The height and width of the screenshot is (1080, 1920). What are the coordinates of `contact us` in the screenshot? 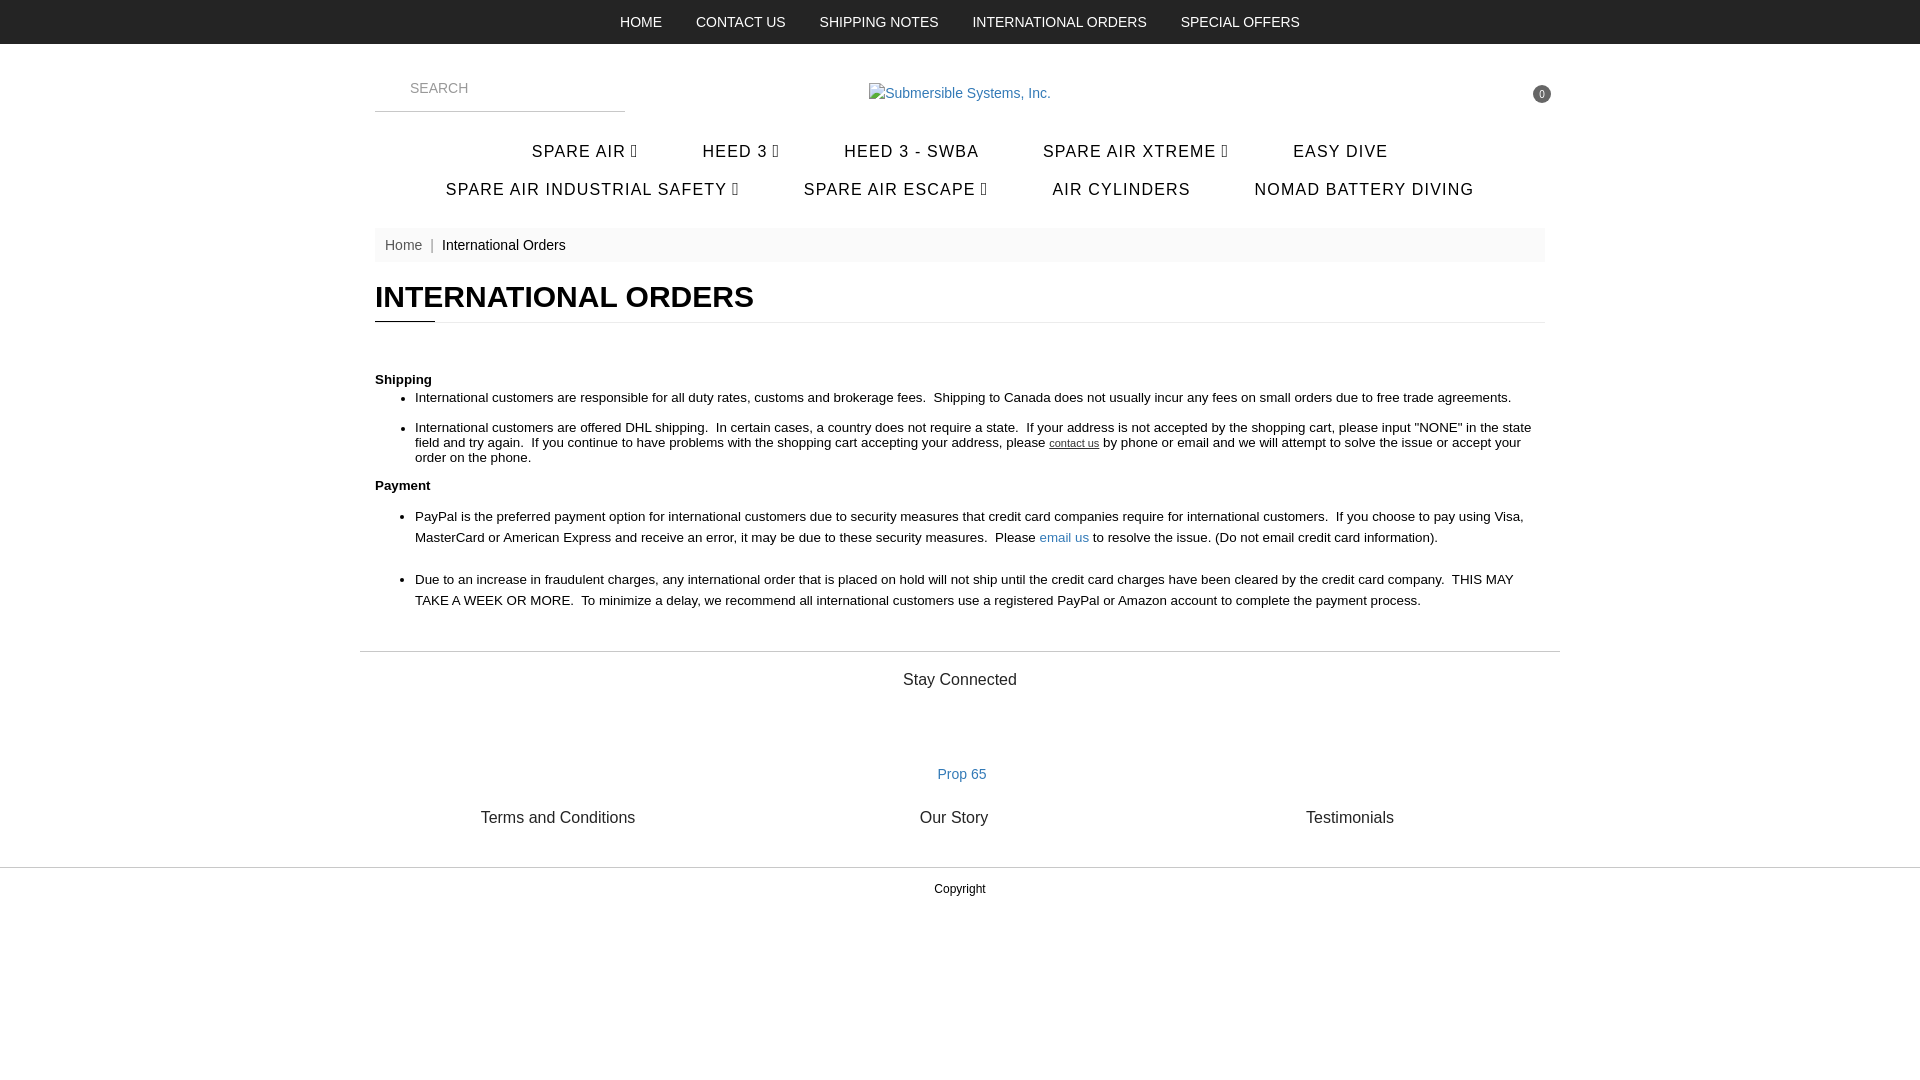 It's located at (1073, 443).